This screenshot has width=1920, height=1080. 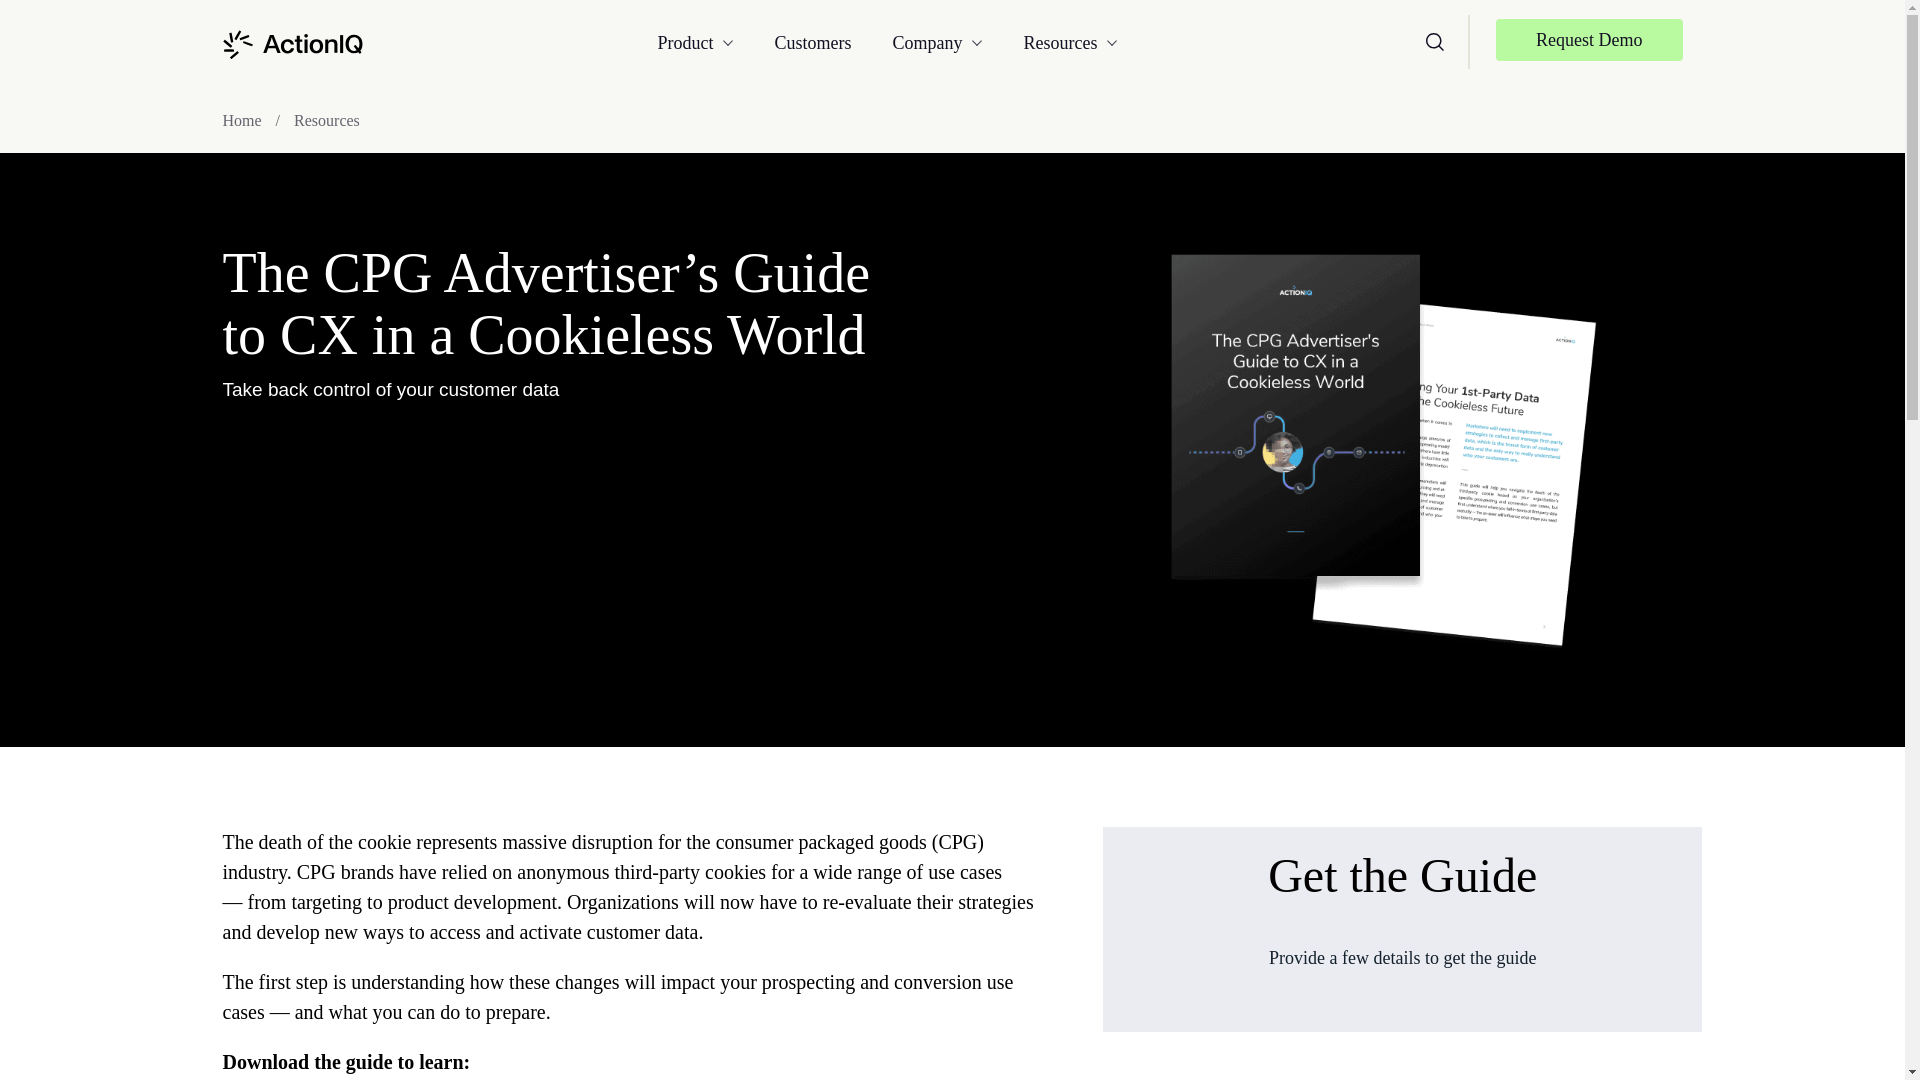 What do you see at coordinates (292, 42) in the screenshot?
I see `ActionIQ Homepage Link` at bounding box center [292, 42].